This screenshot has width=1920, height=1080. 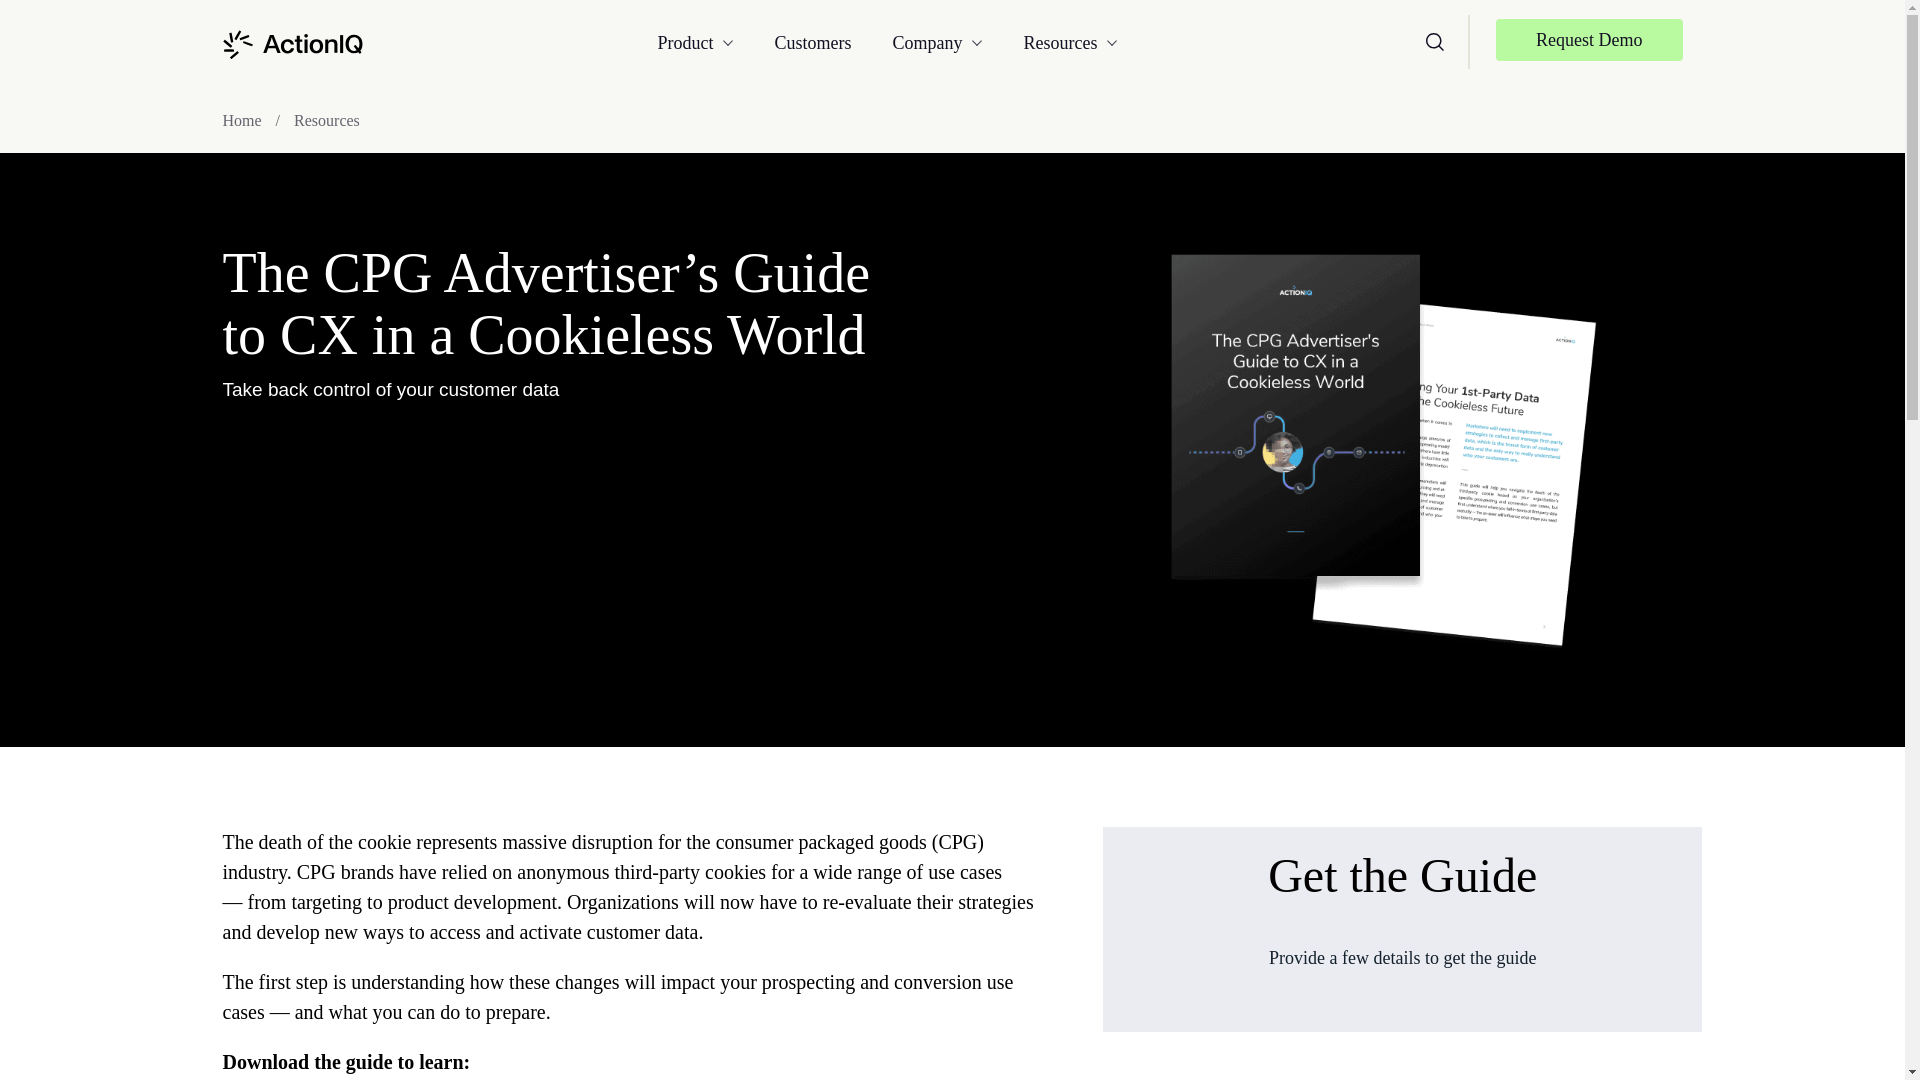 What do you see at coordinates (292, 42) in the screenshot?
I see `ActionIQ Homepage Link` at bounding box center [292, 42].